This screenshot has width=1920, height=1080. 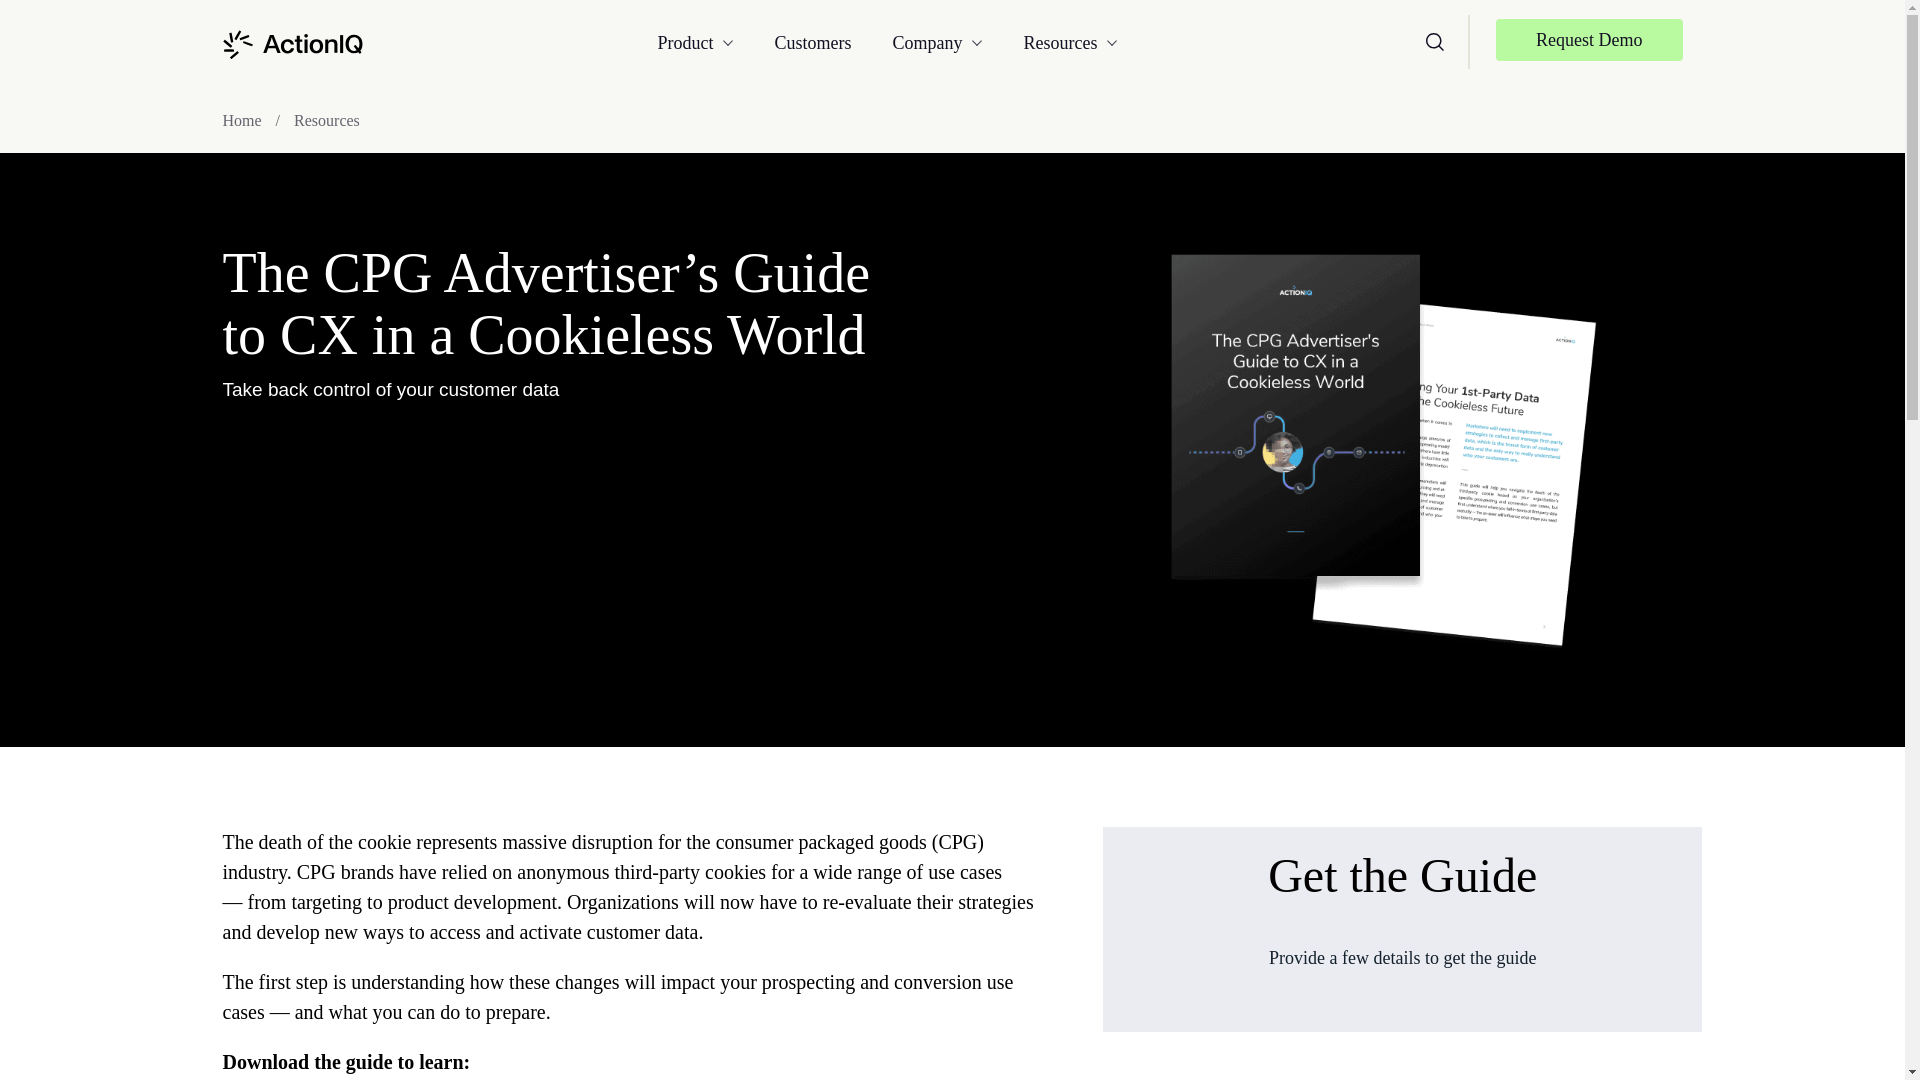 What do you see at coordinates (292, 42) in the screenshot?
I see `ActionIQ Homepage Link` at bounding box center [292, 42].